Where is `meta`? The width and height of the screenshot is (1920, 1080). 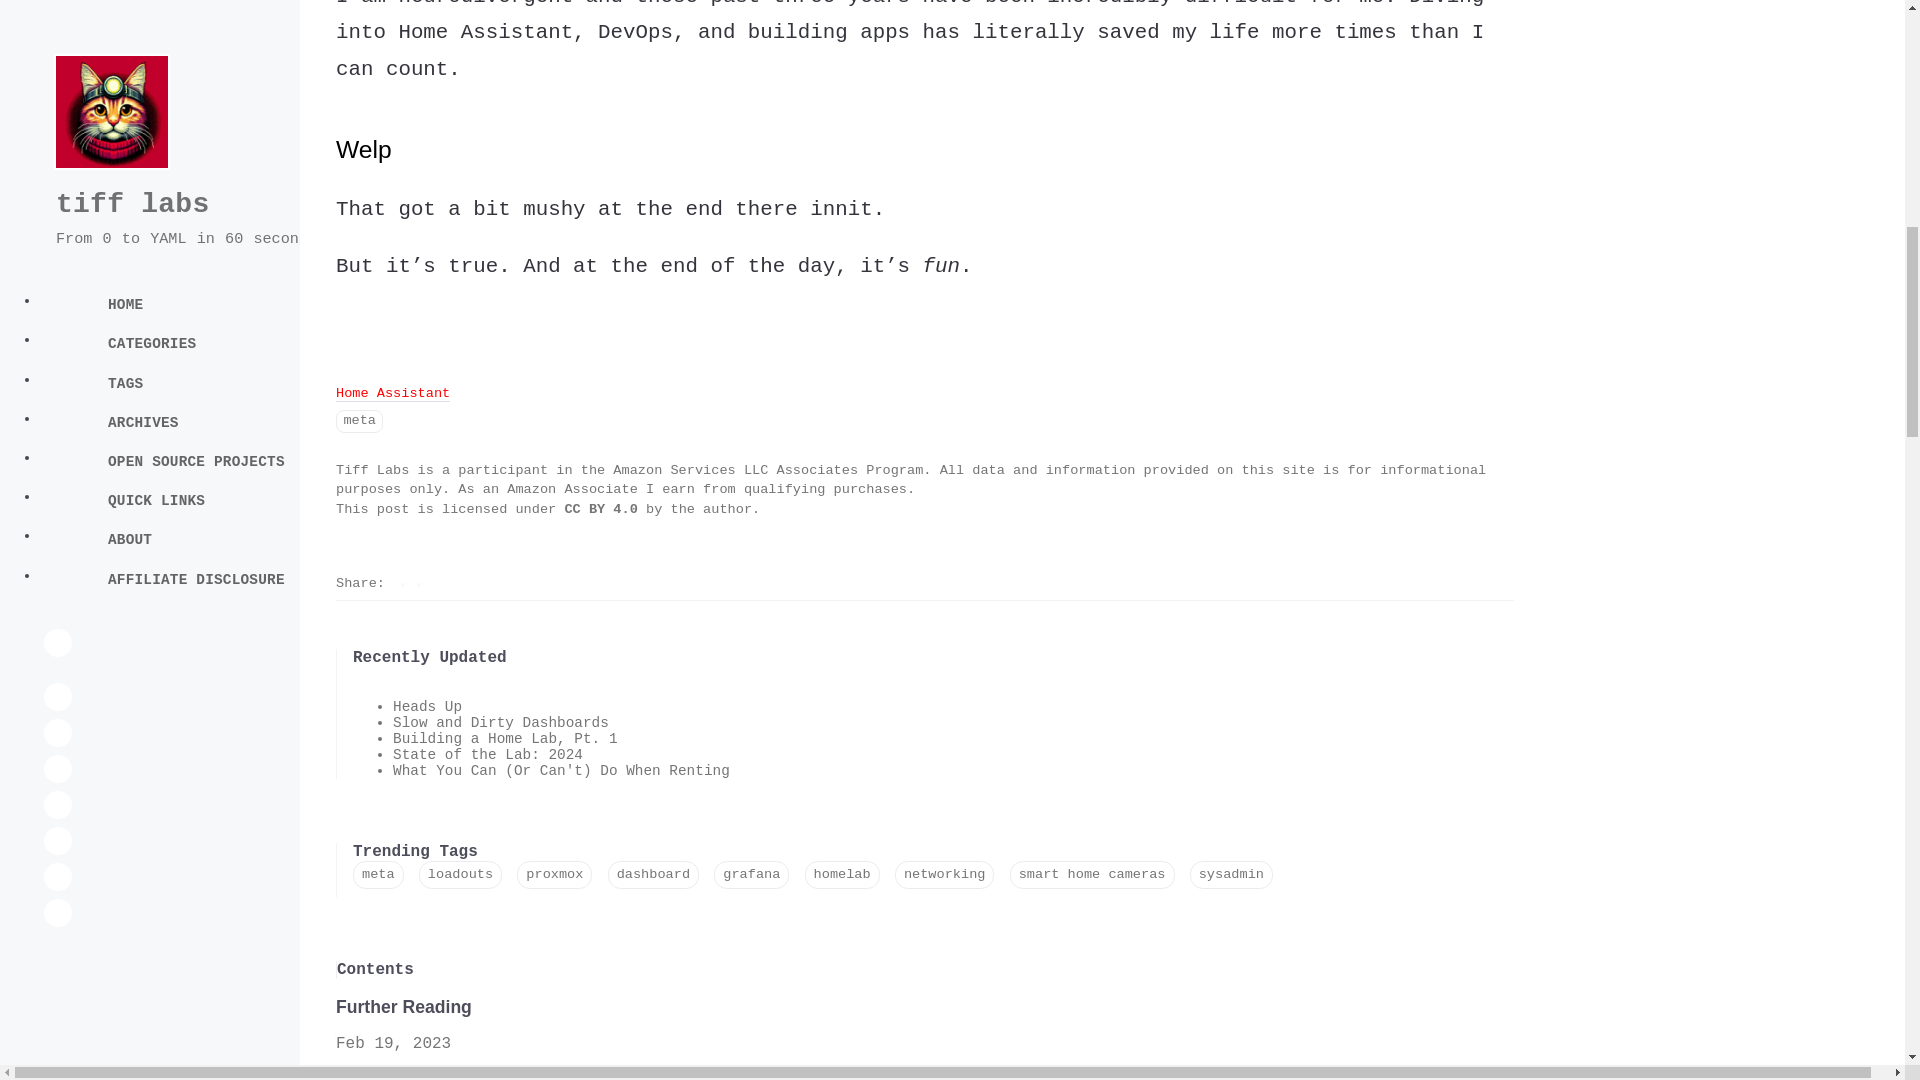 meta is located at coordinates (378, 874).